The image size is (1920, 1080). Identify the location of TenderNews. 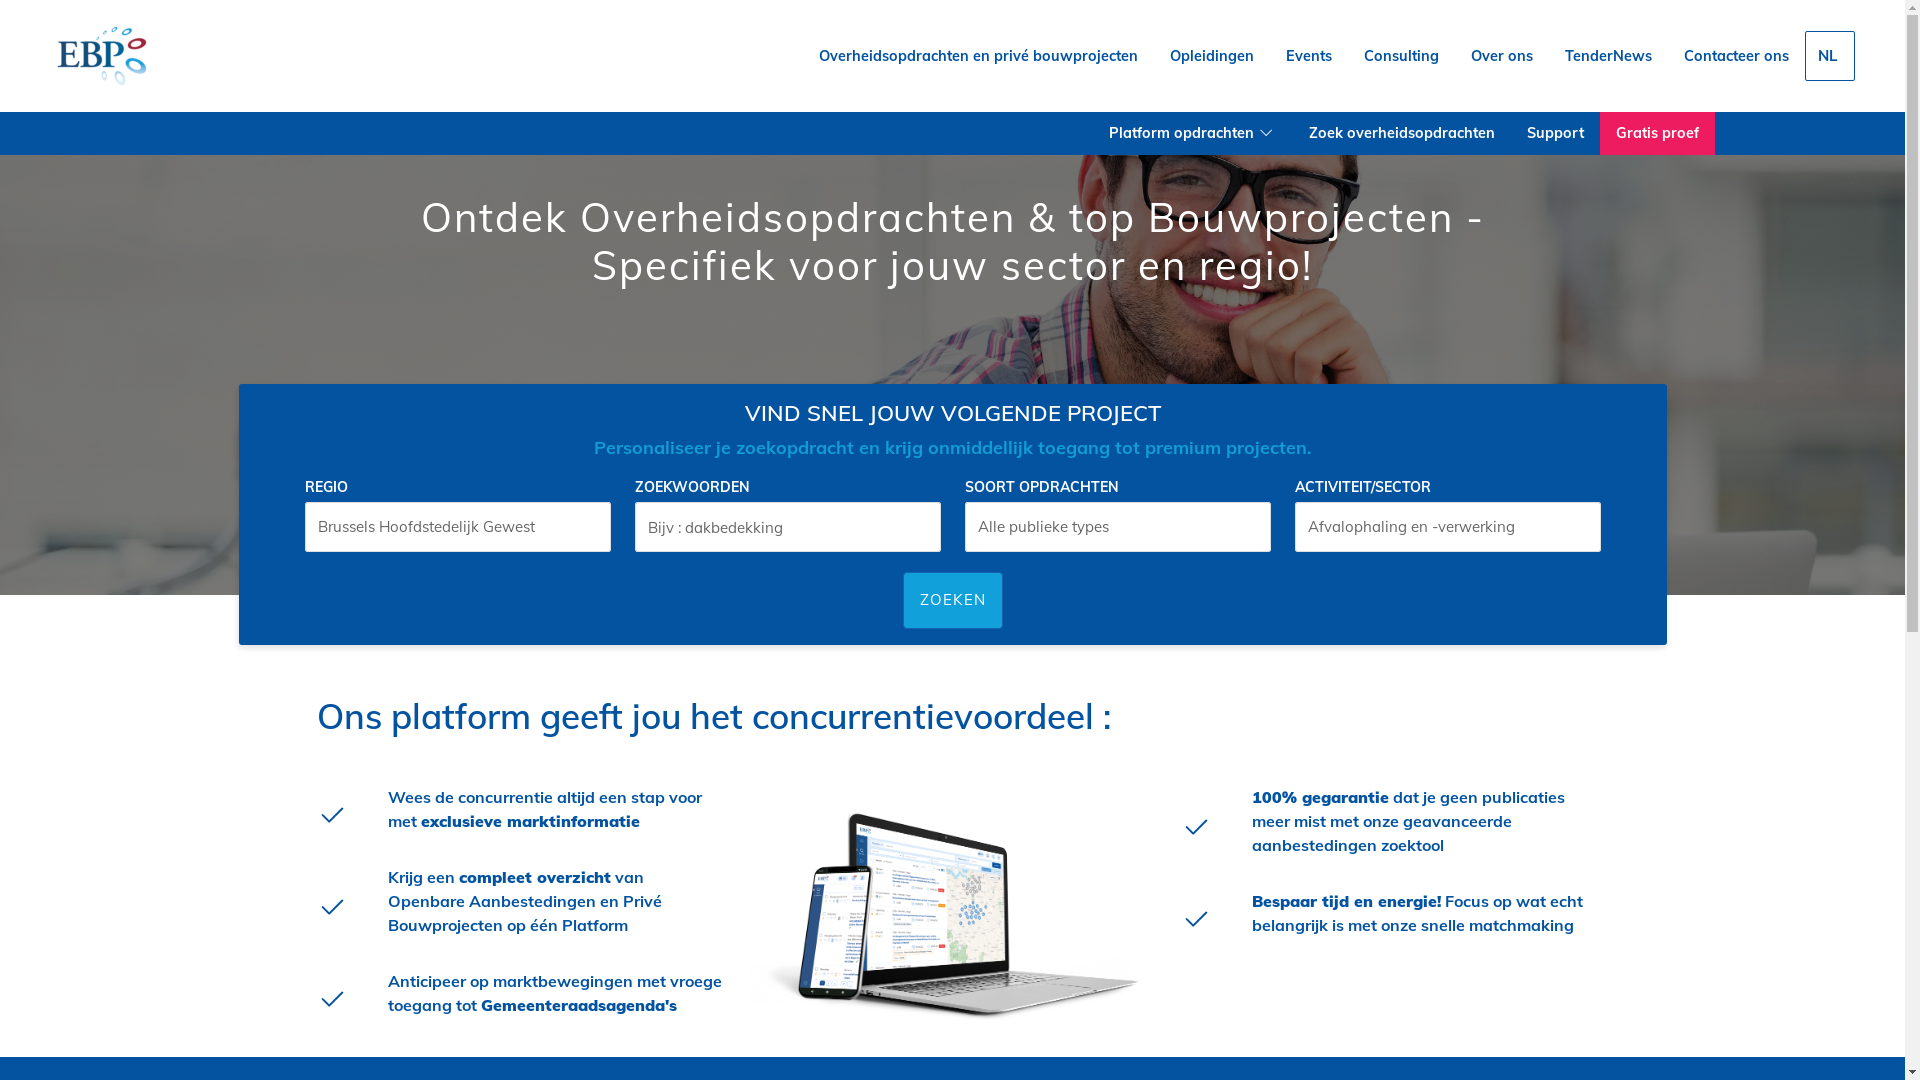
(1608, 56).